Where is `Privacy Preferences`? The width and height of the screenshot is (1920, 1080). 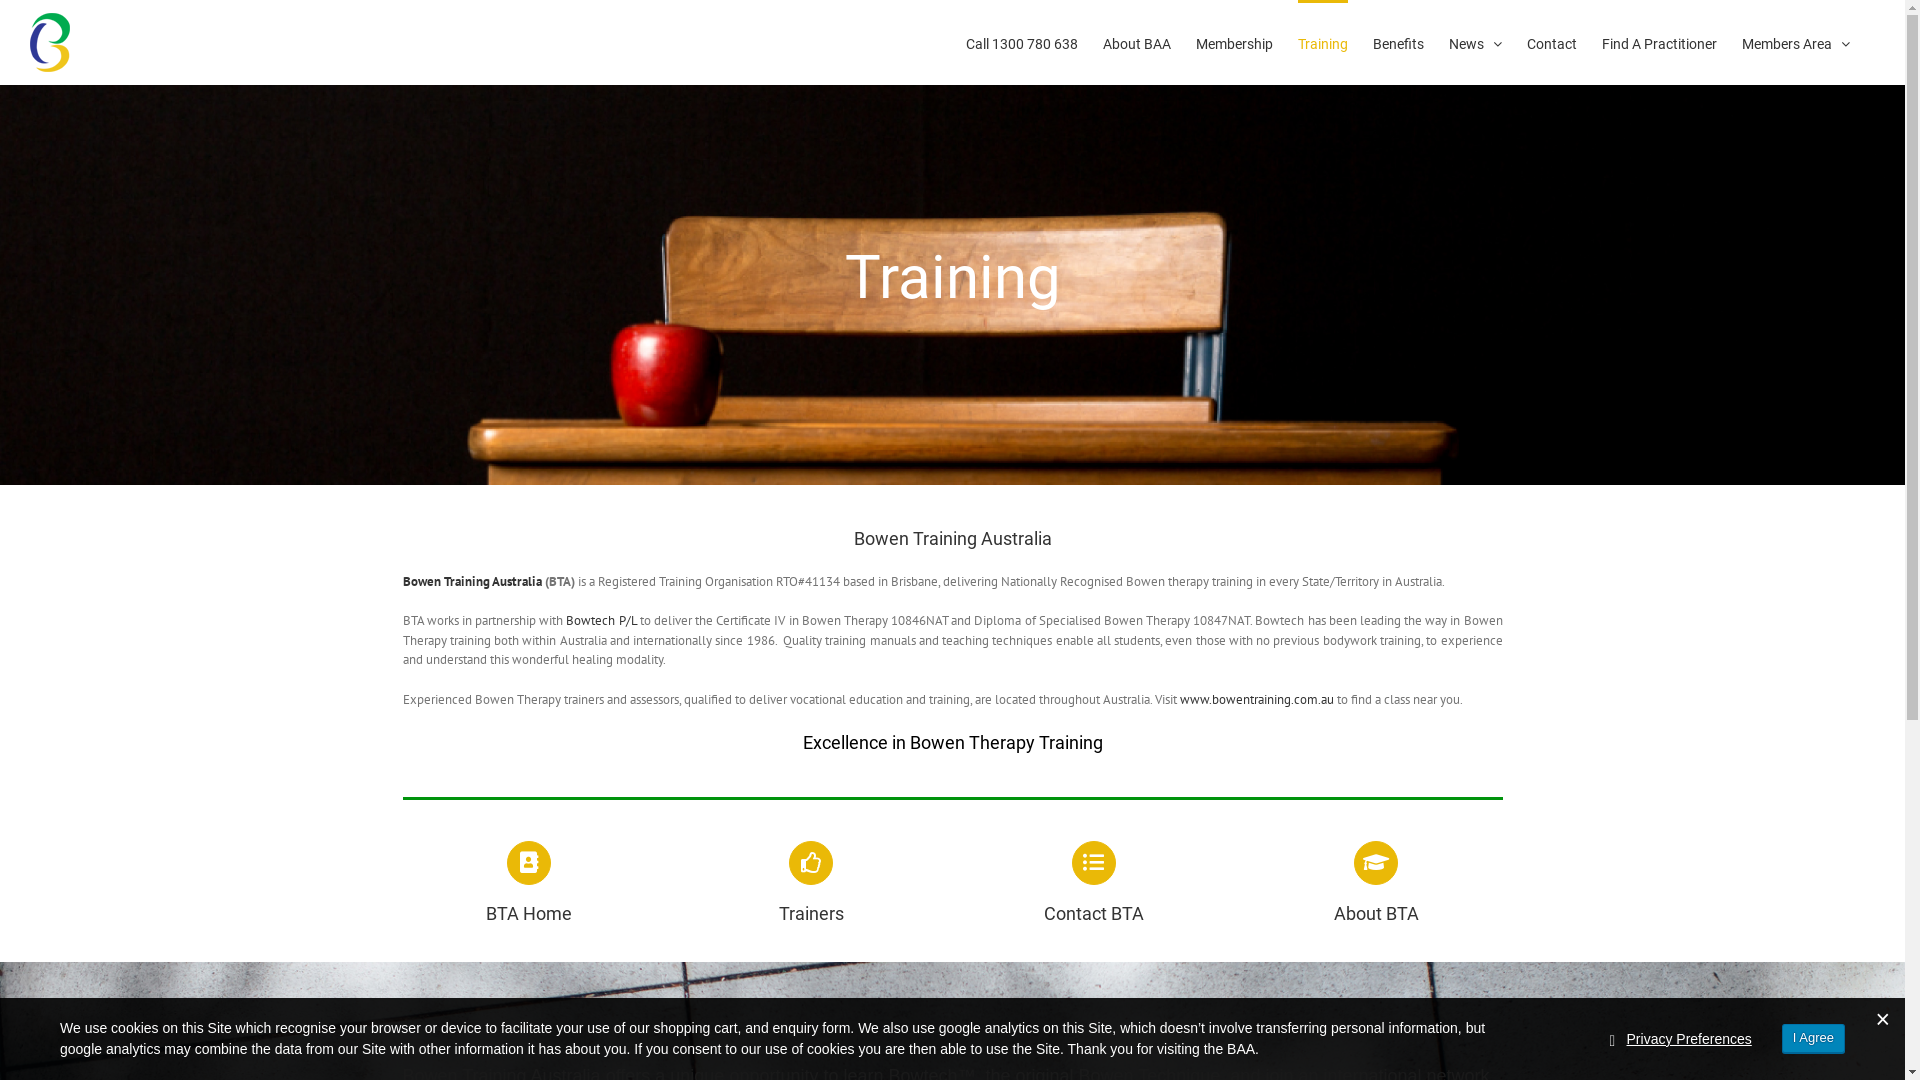 Privacy Preferences is located at coordinates (1690, 1040).